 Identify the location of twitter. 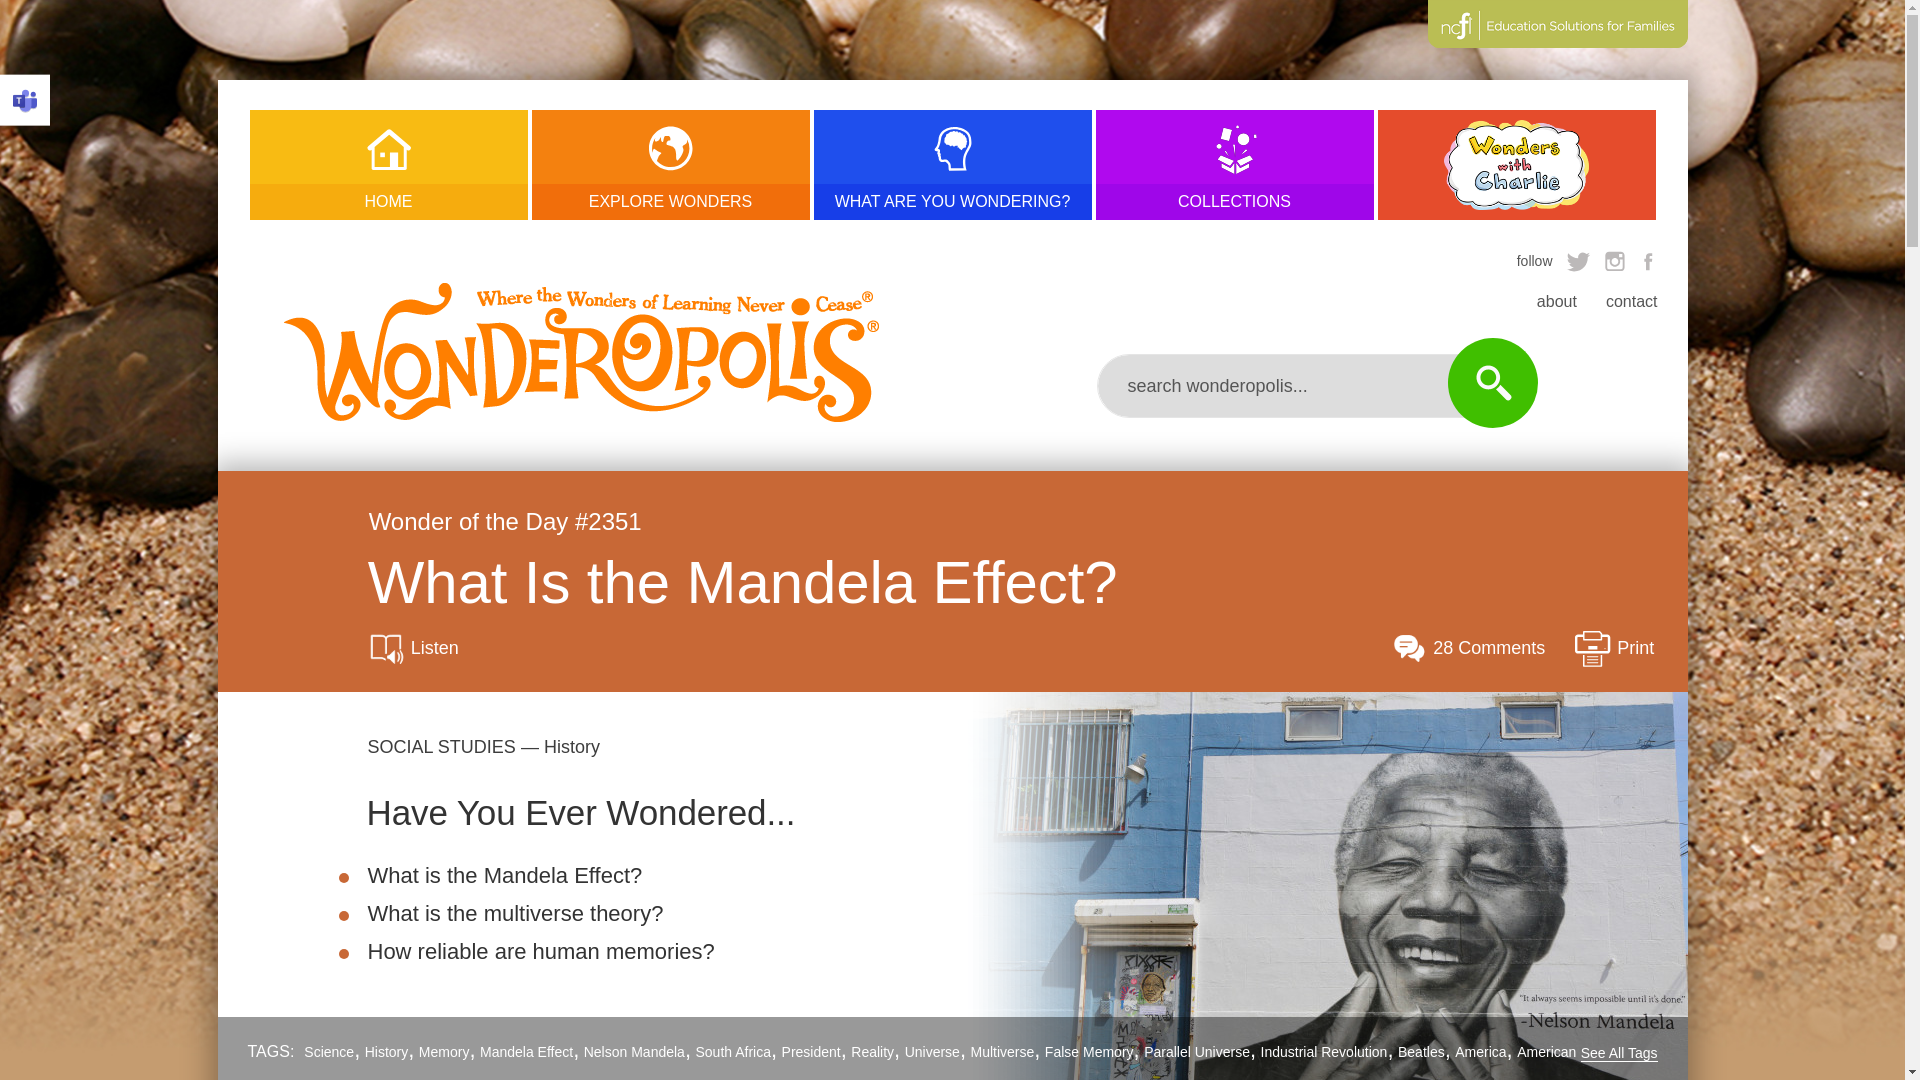
(1578, 260).